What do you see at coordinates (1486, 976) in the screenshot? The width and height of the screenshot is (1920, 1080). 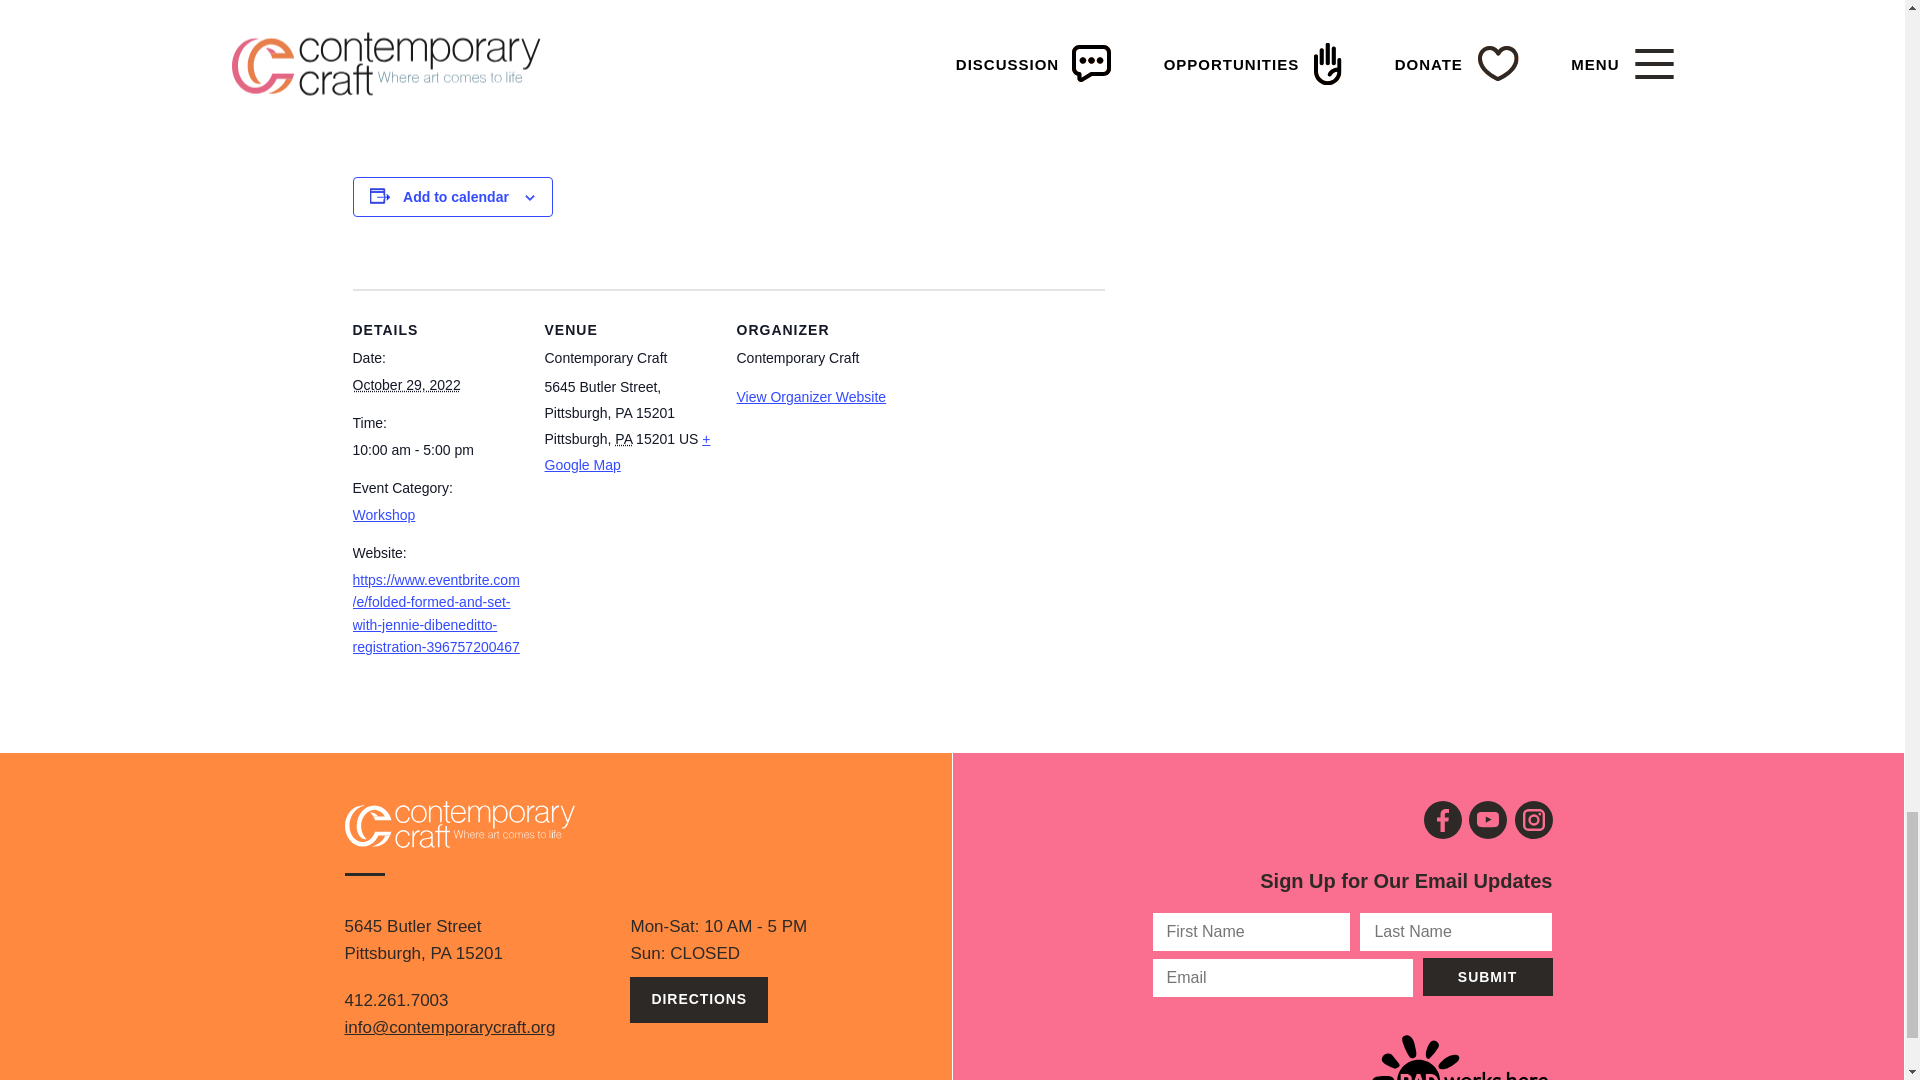 I see `Submit` at bounding box center [1486, 976].